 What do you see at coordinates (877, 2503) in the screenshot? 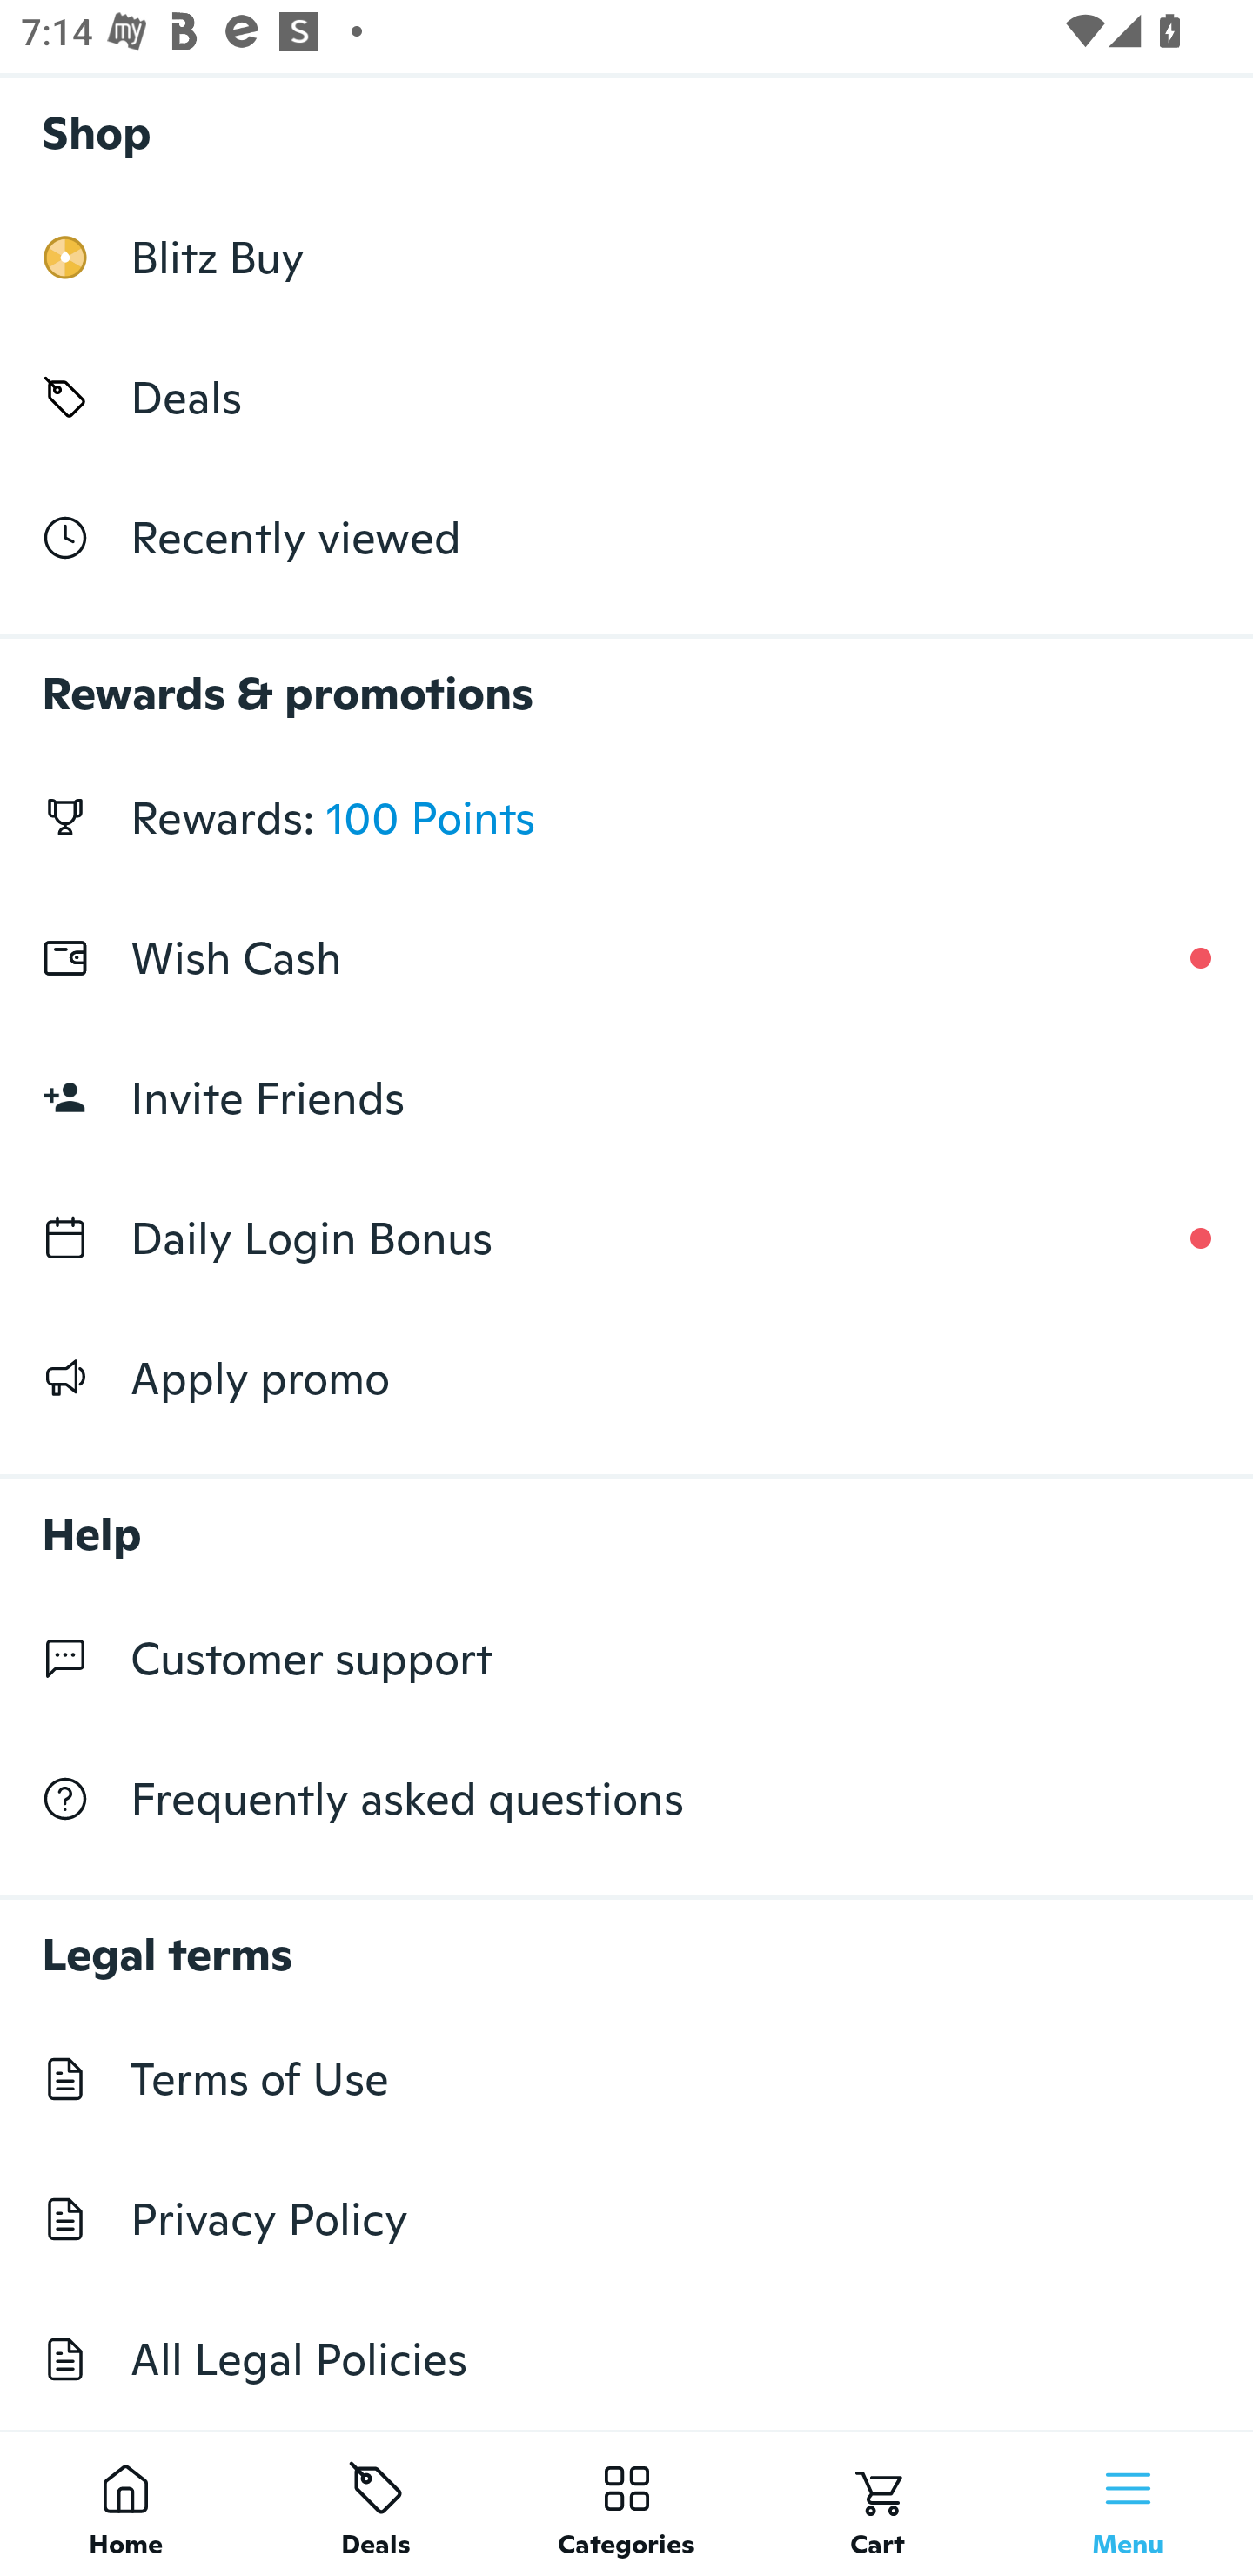
I see `Cart` at bounding box center [877, 2503].